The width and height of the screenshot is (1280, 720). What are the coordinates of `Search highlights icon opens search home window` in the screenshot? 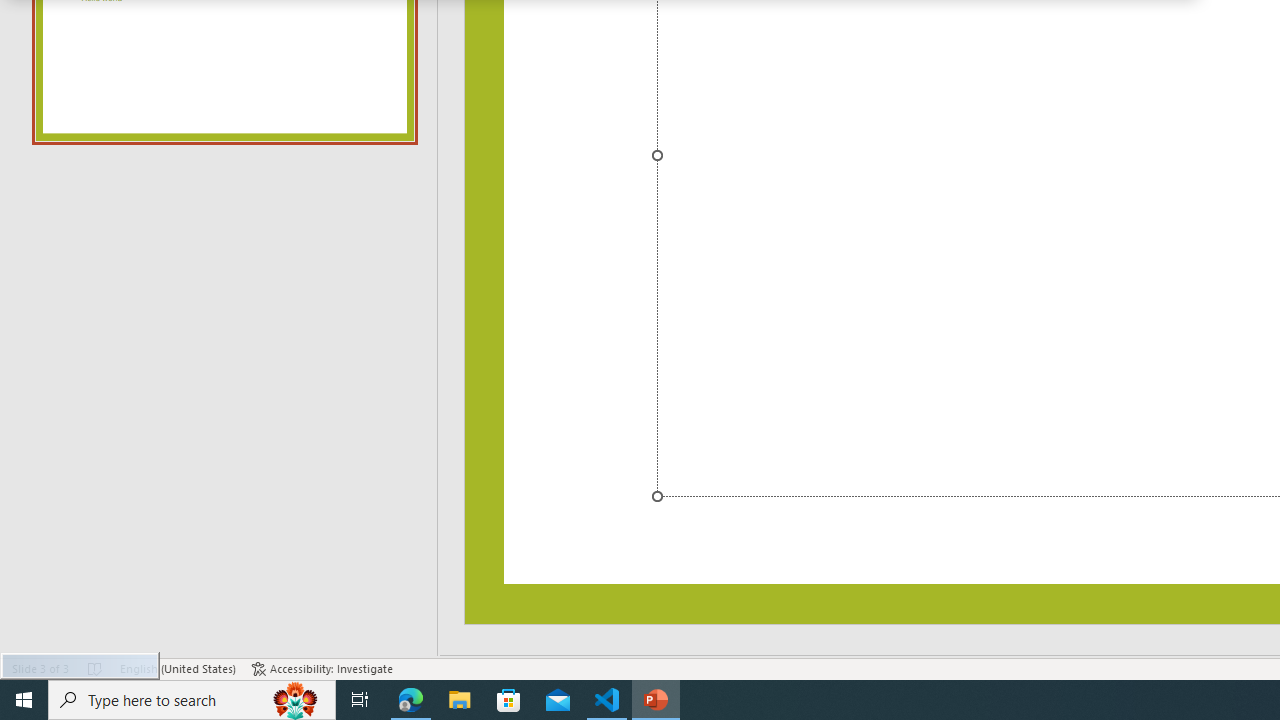 It's located at (296, 700).